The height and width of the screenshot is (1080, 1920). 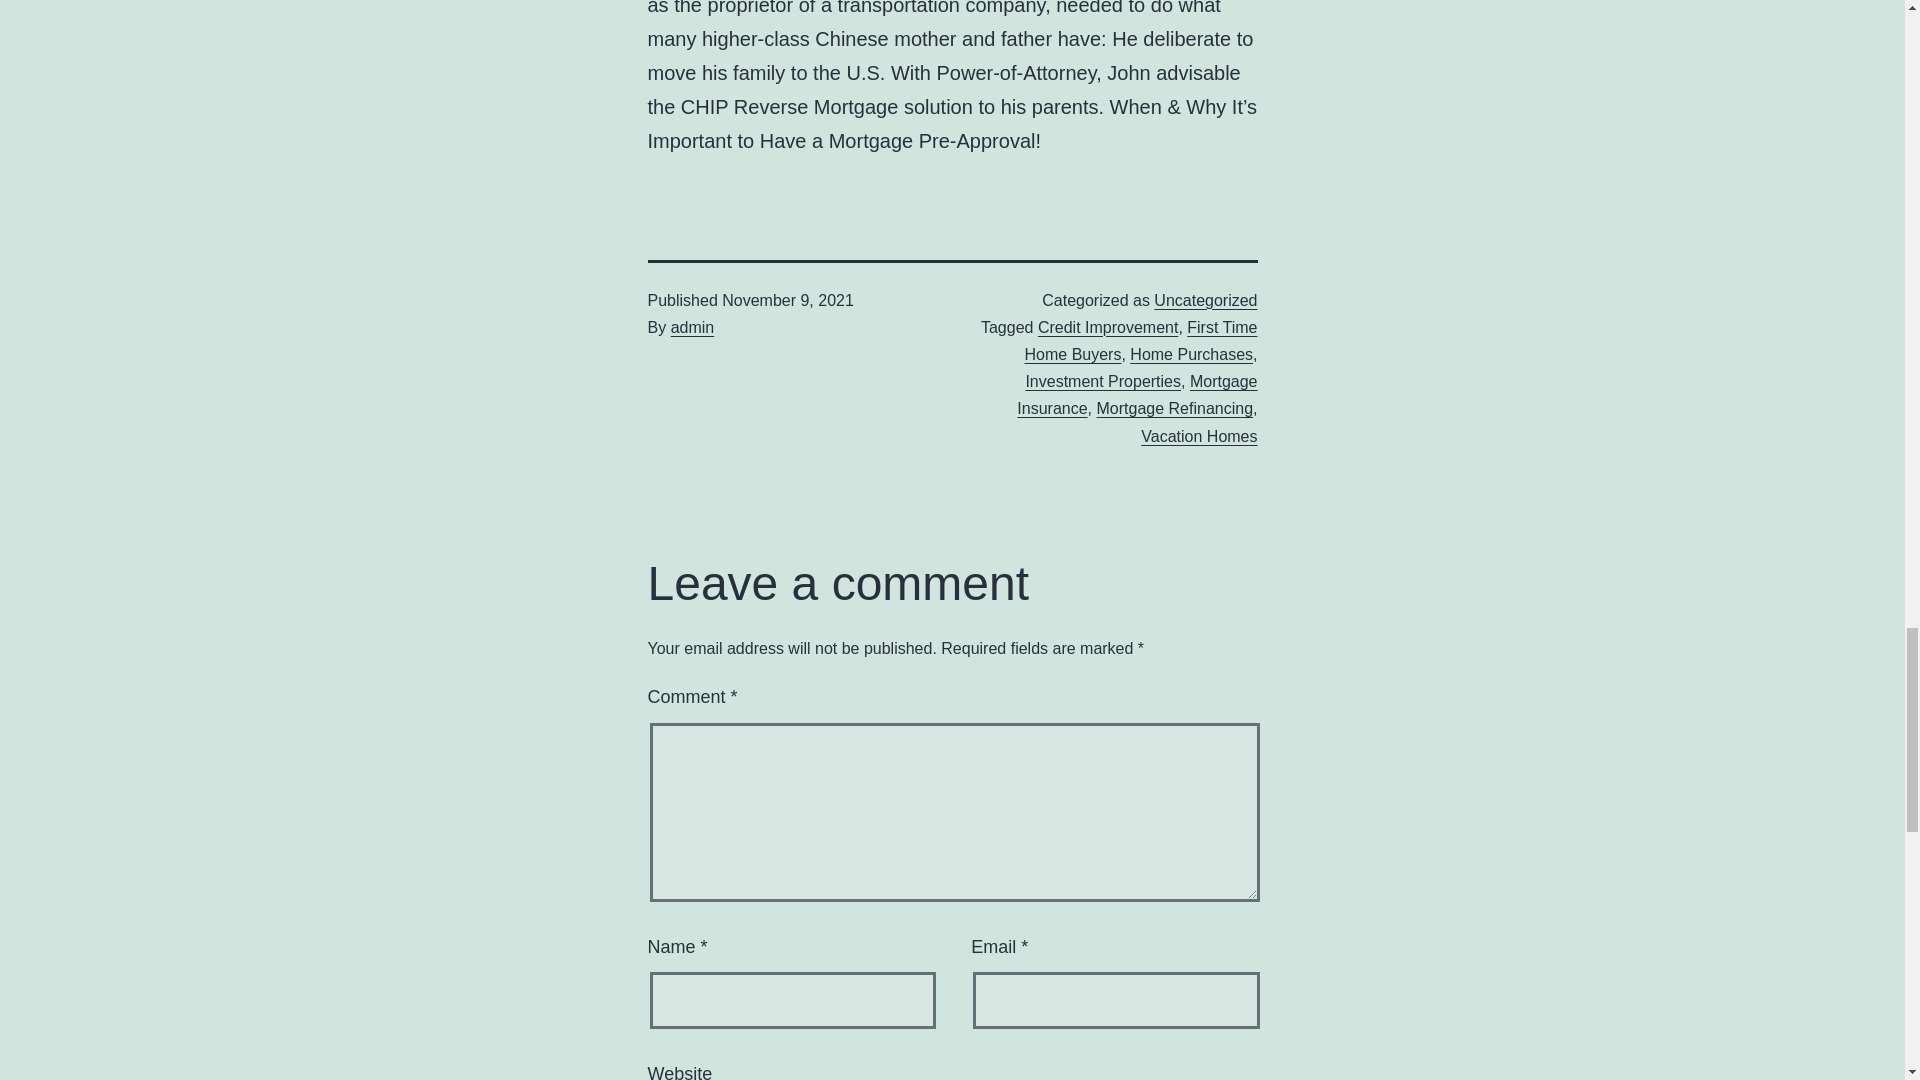 What do you see at coordinates (1192, 354) in the screenshot?
I see `Home Purchases` at bounding box center [1192, 354].